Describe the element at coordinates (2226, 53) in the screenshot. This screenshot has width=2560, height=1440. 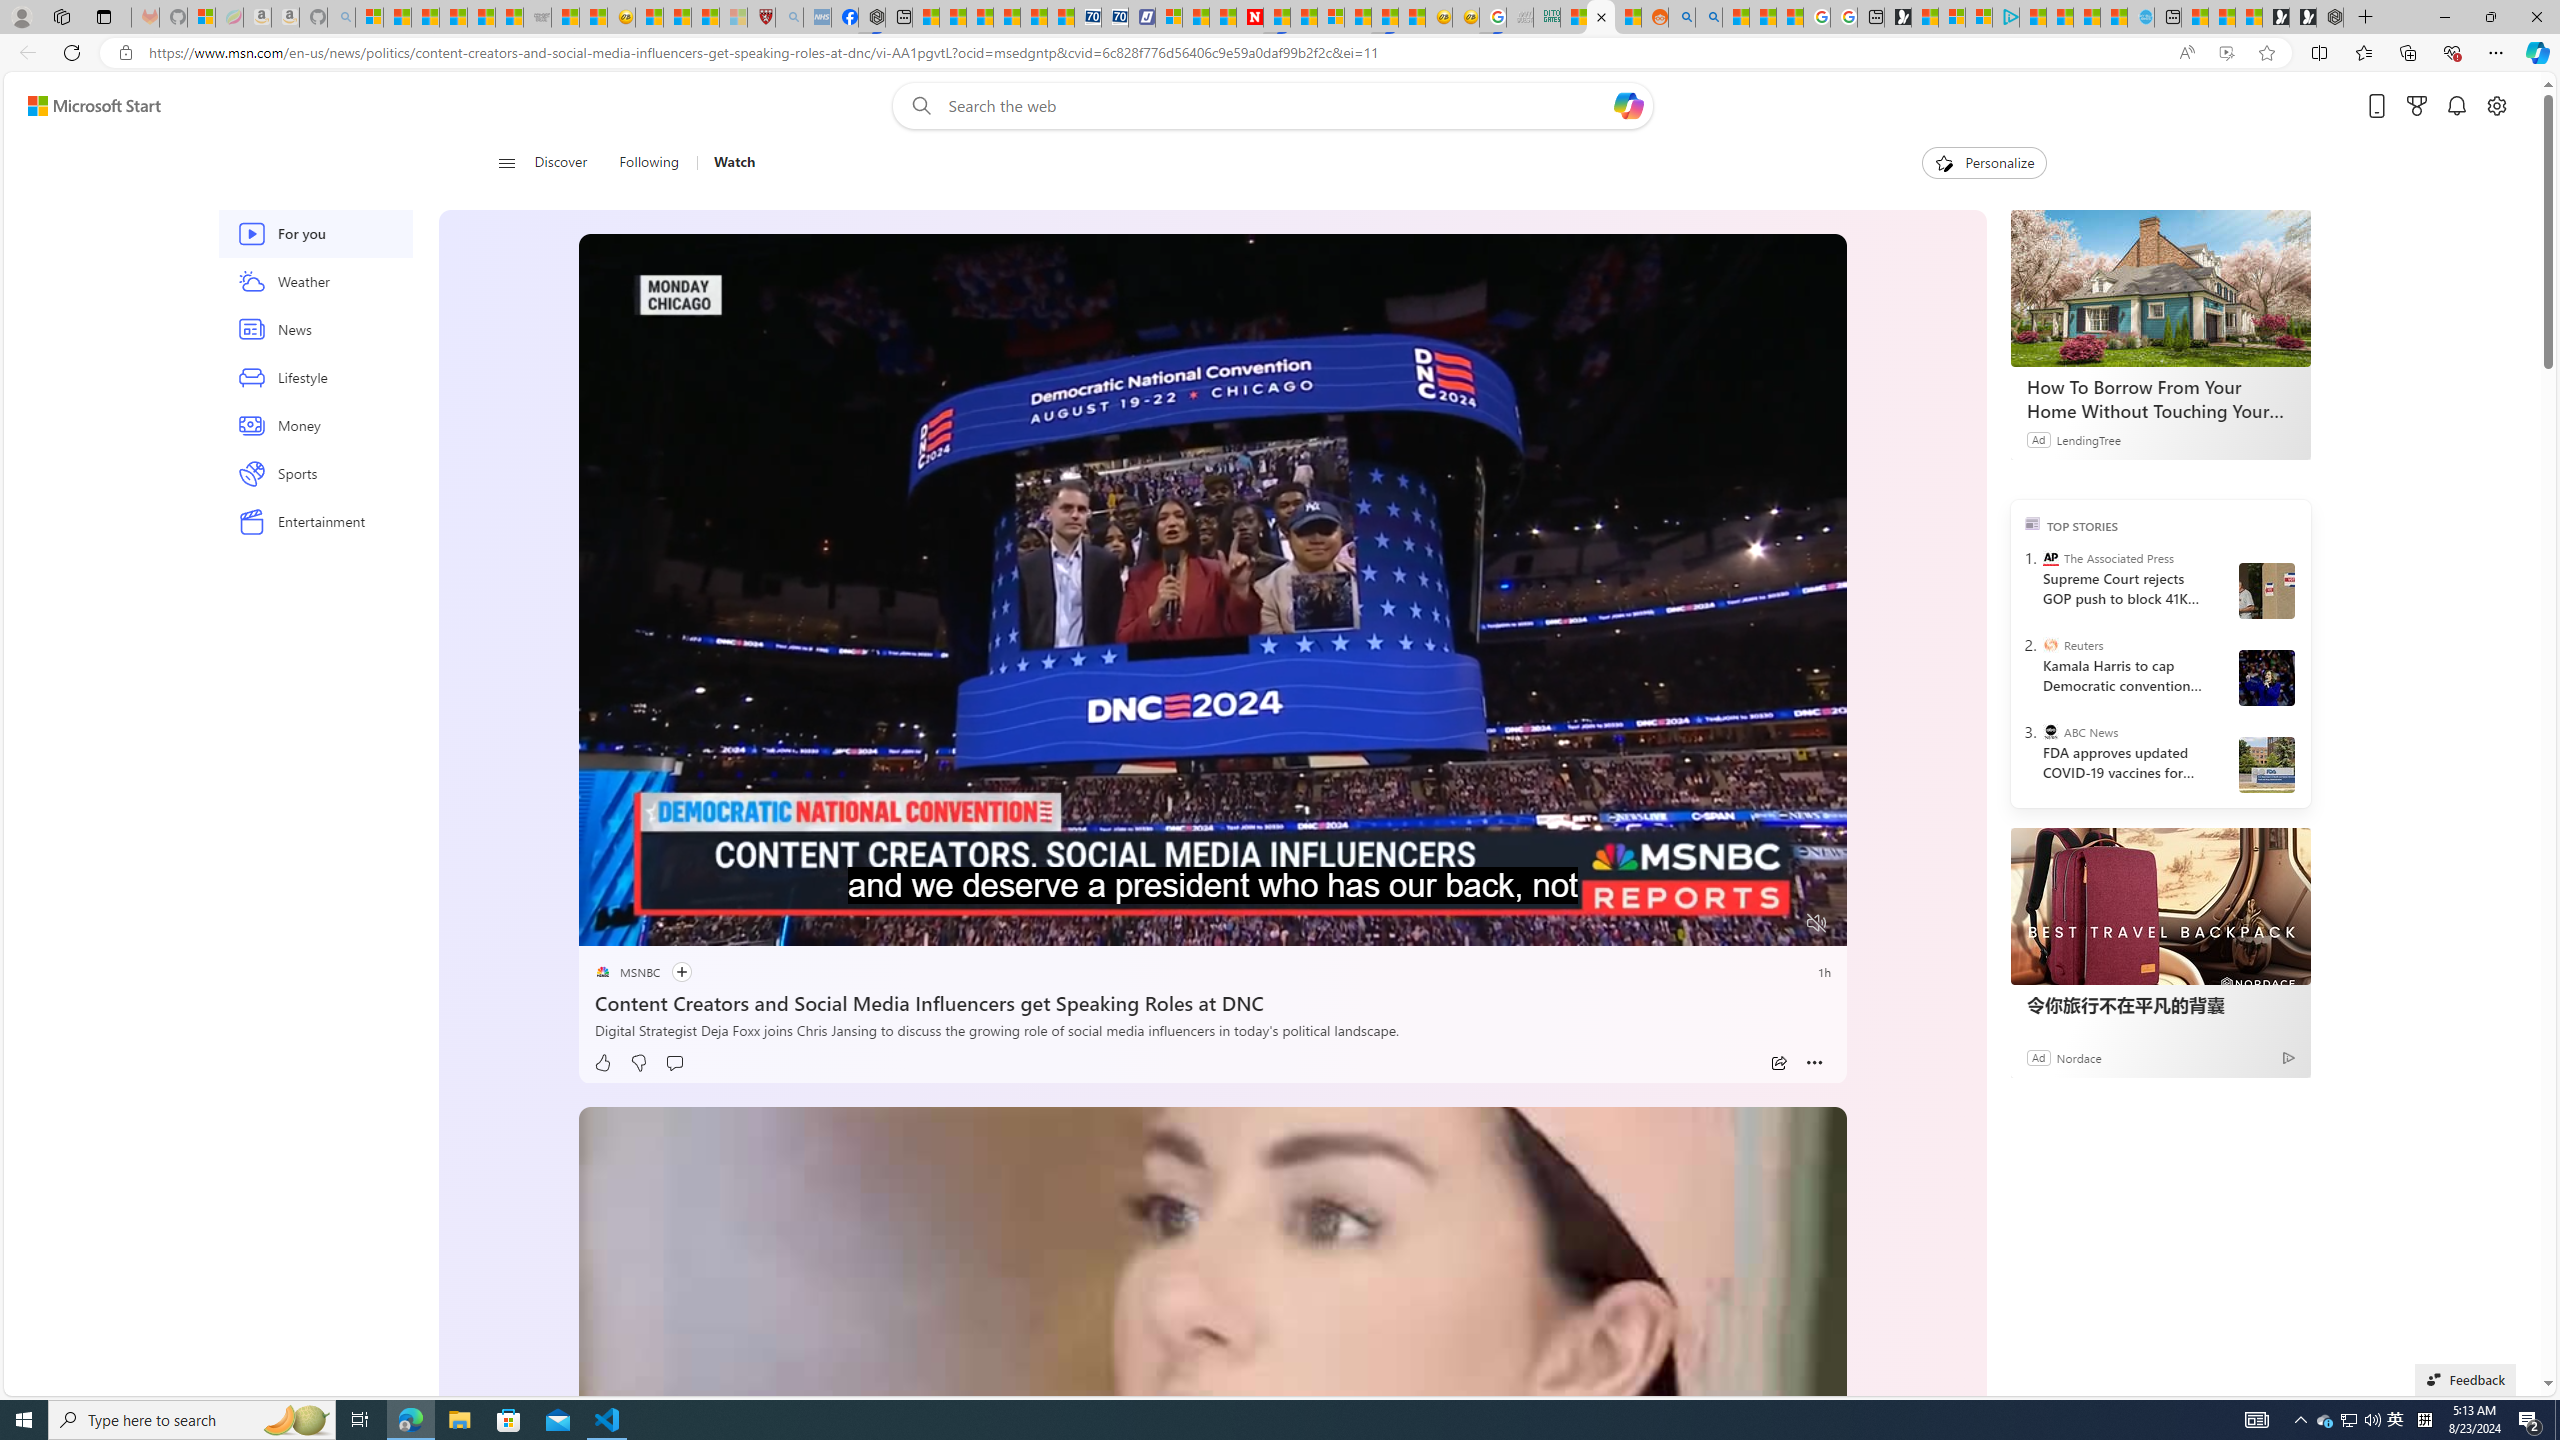
I see `Enhance video` at that location.